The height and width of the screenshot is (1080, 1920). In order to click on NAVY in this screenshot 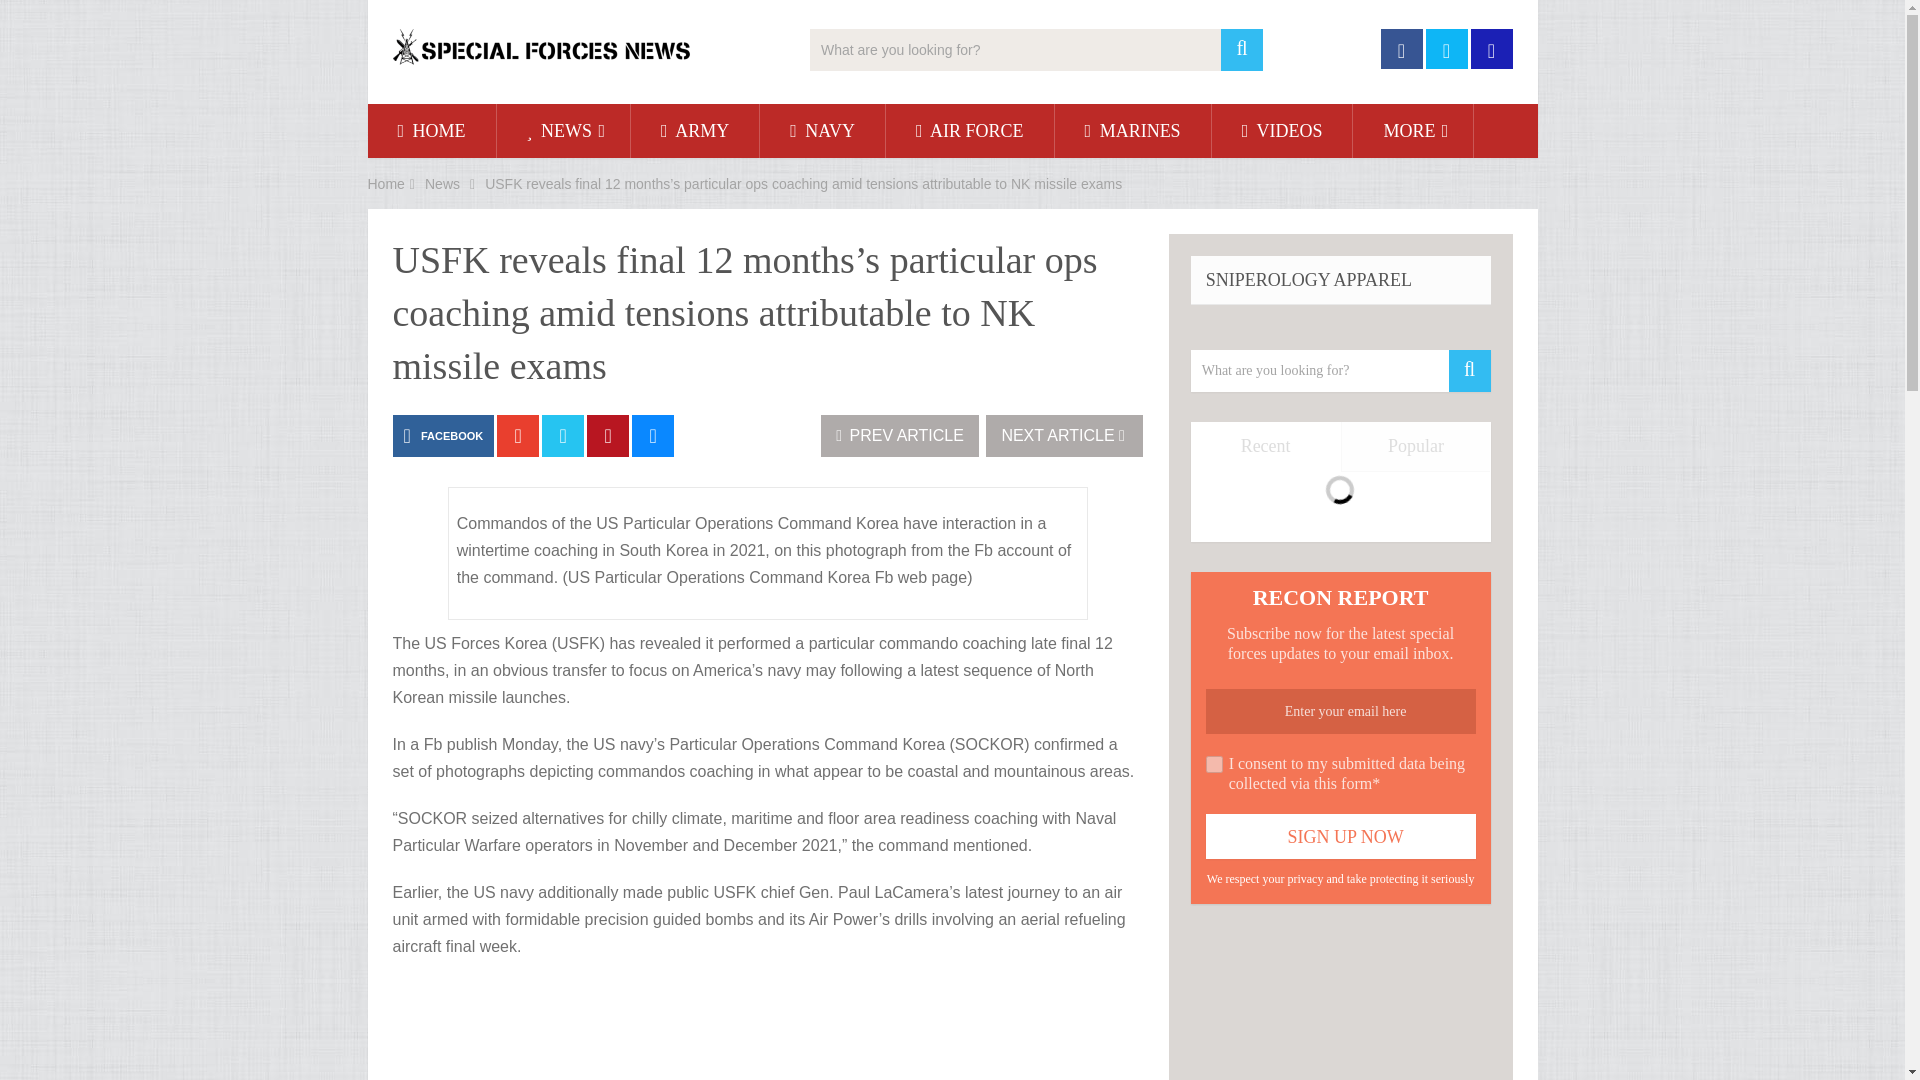, I will do `click(822, 130)`.